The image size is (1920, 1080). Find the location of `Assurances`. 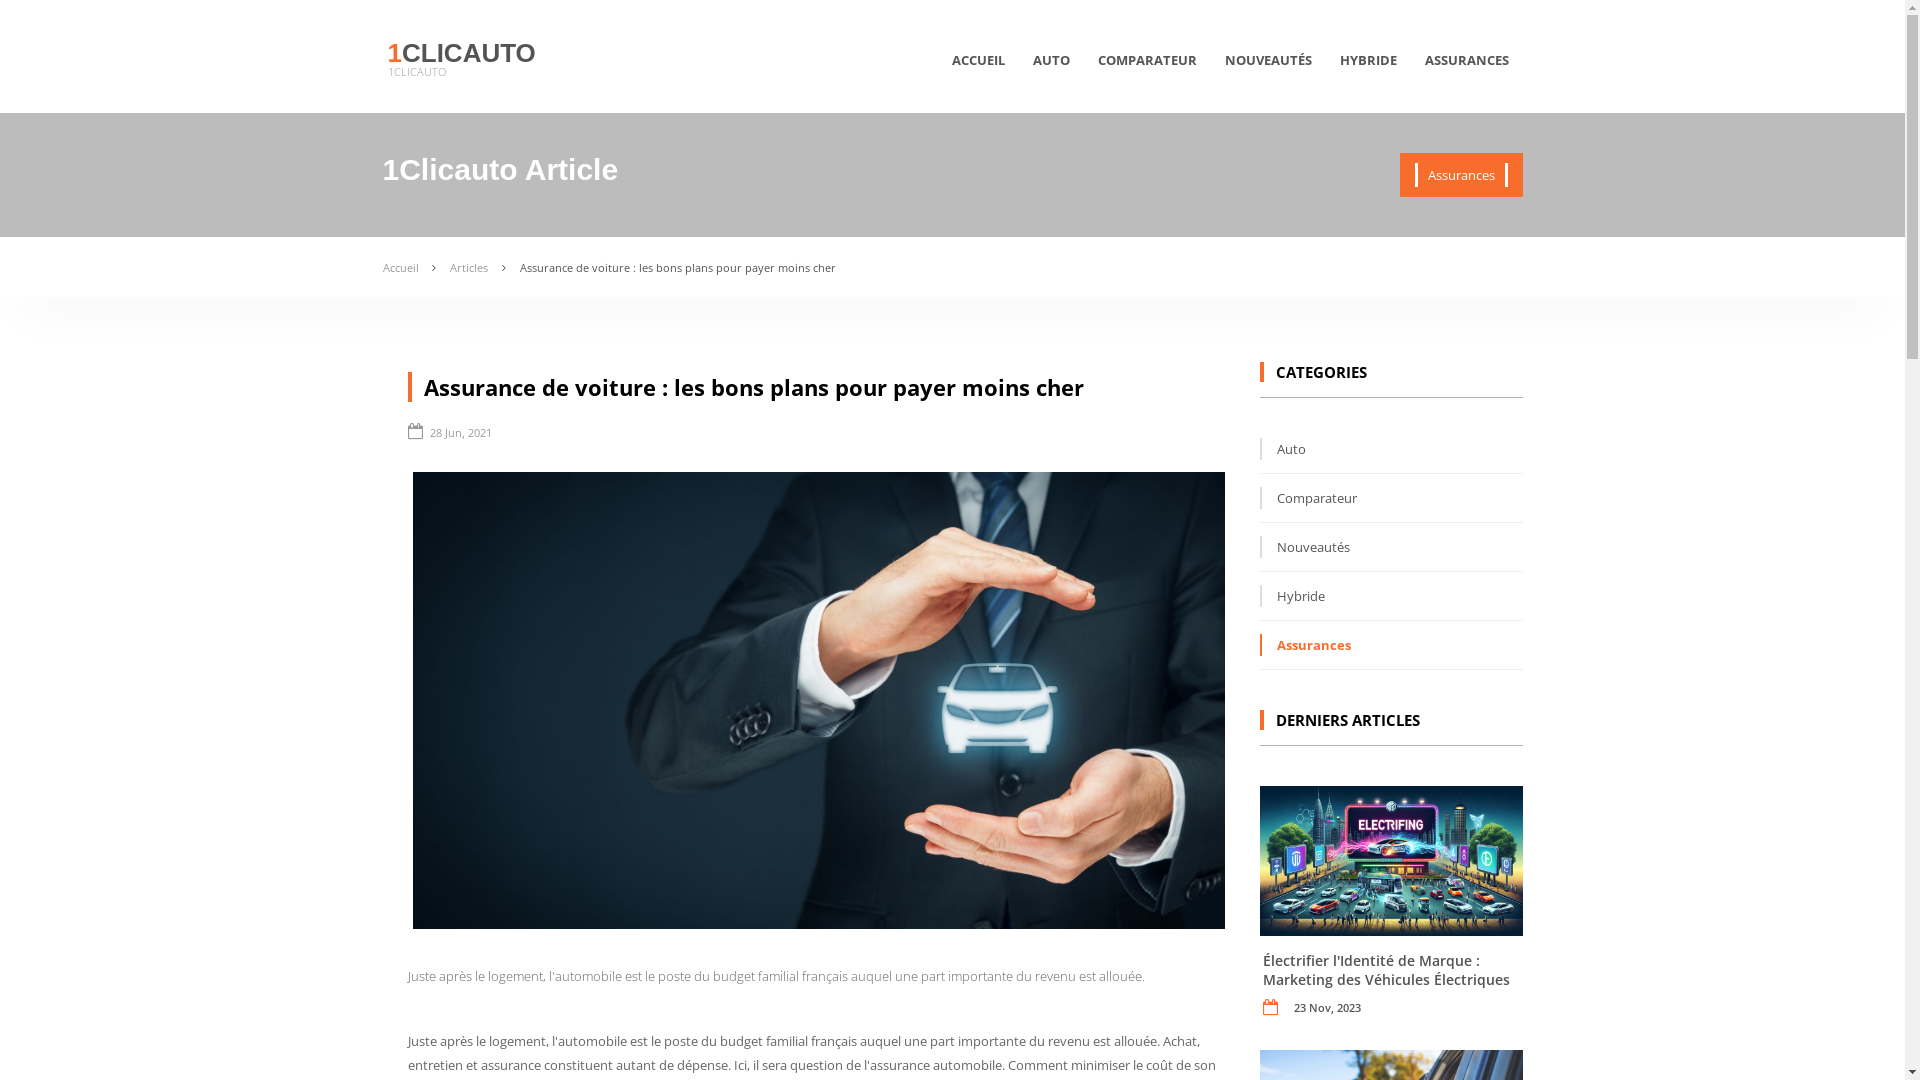

Assurances is located at coordinates (1306, 645).